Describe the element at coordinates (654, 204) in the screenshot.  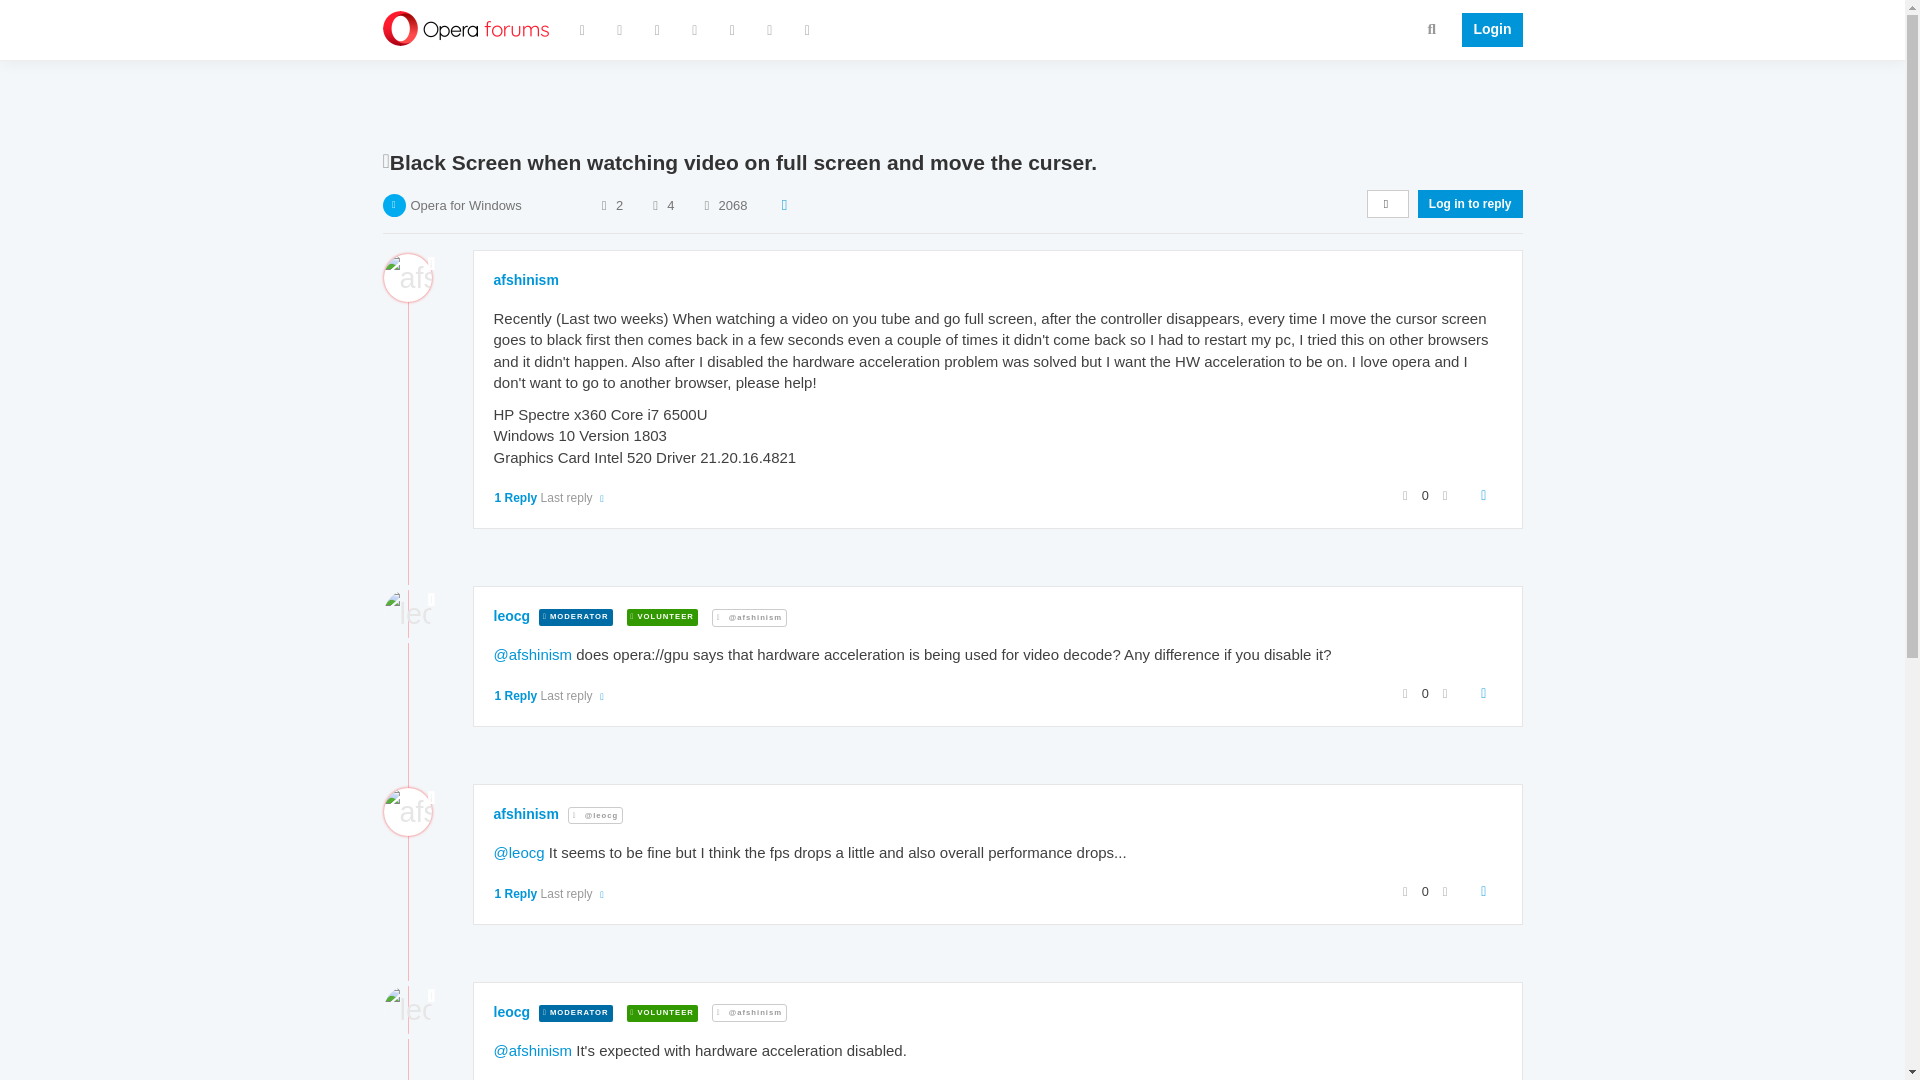
I see `Posts` at that location.